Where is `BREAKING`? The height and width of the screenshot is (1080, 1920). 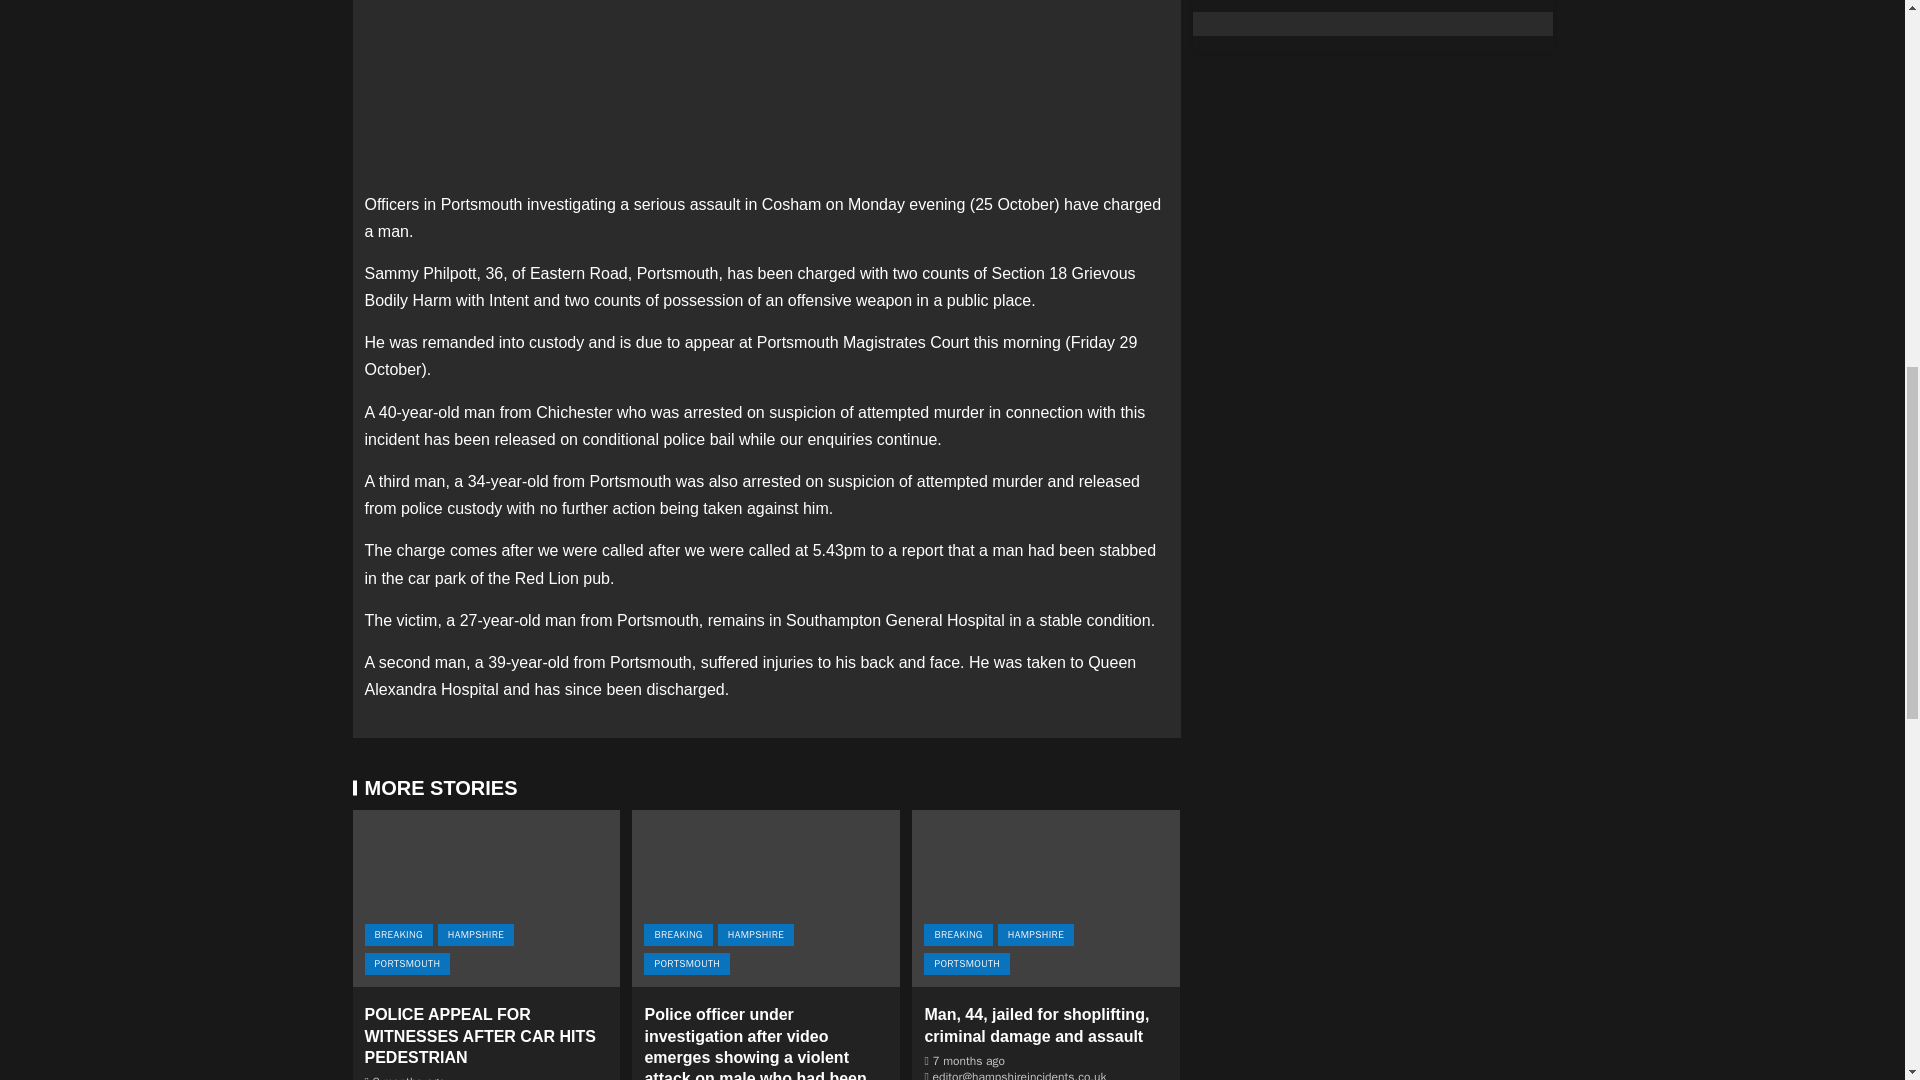 BREAKING is located at coordinates (398, 935).